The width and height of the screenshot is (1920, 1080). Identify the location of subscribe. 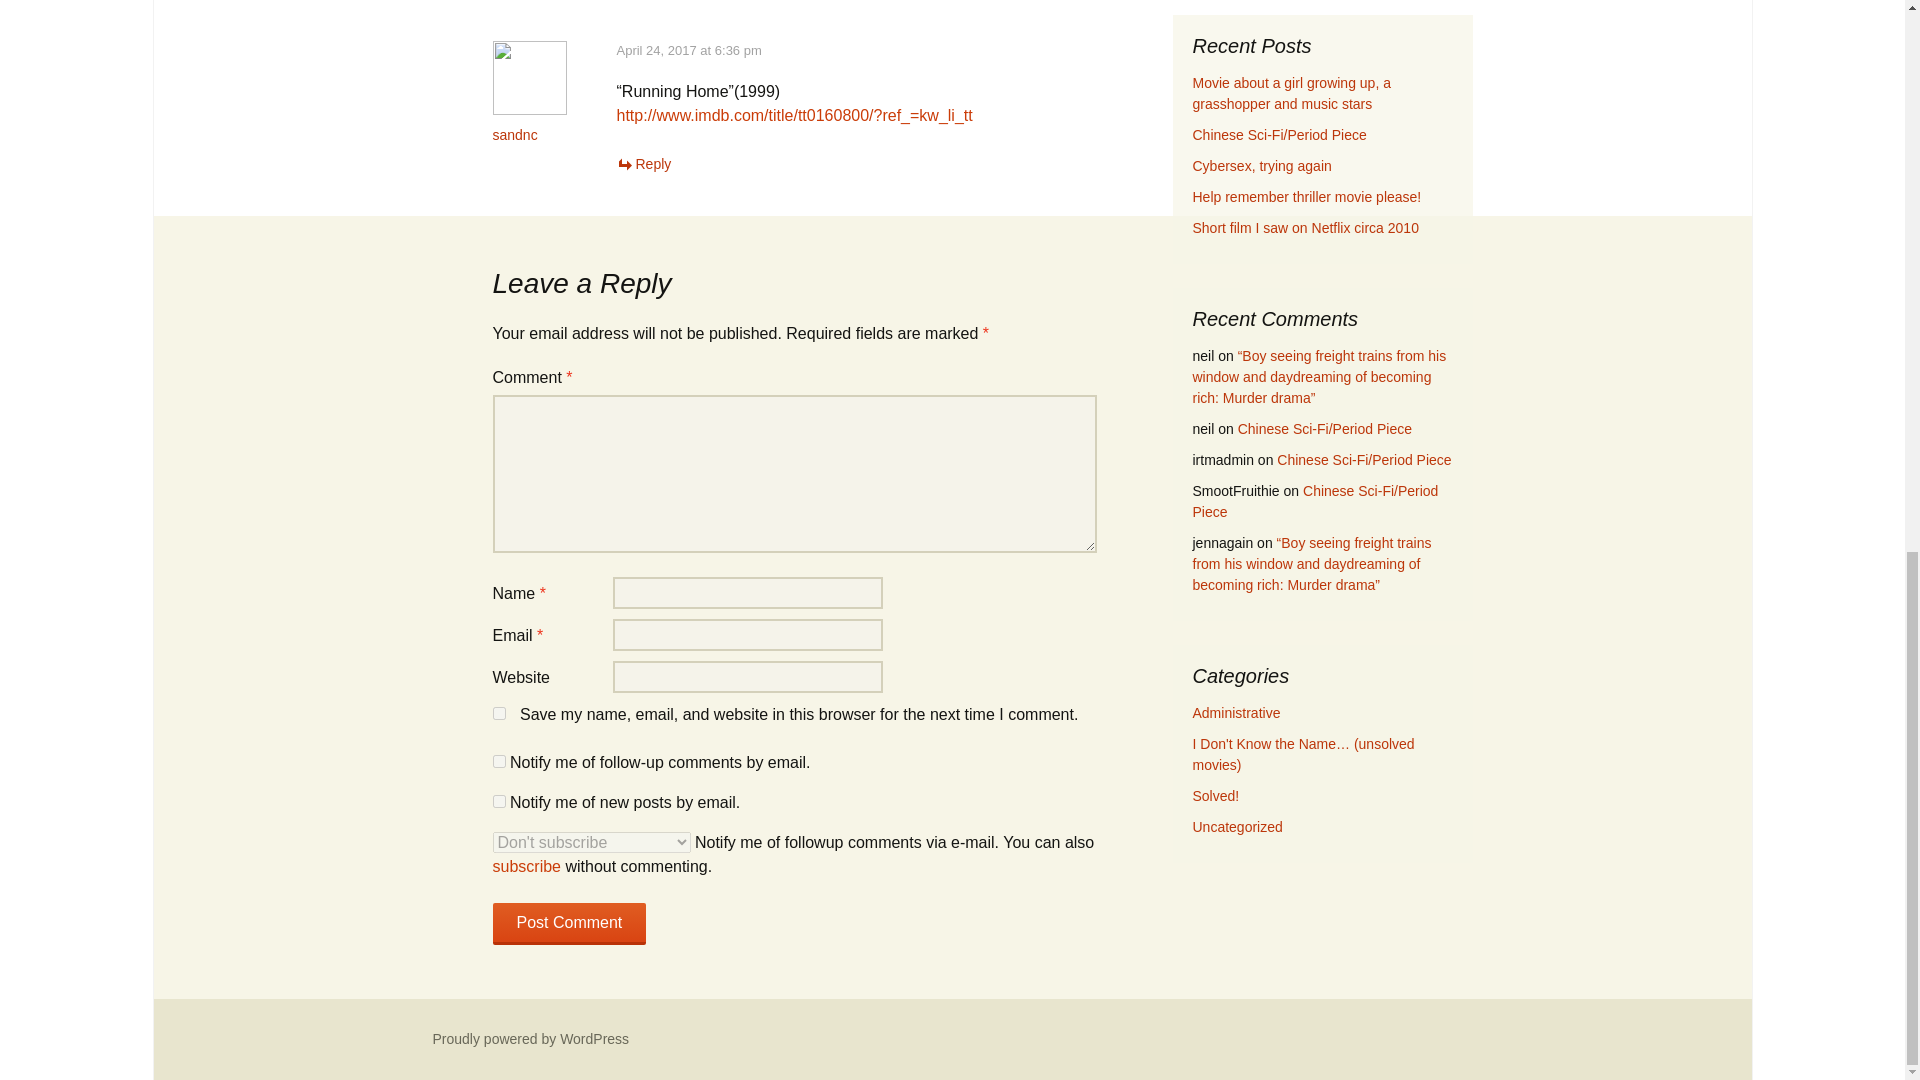
(498, 800).